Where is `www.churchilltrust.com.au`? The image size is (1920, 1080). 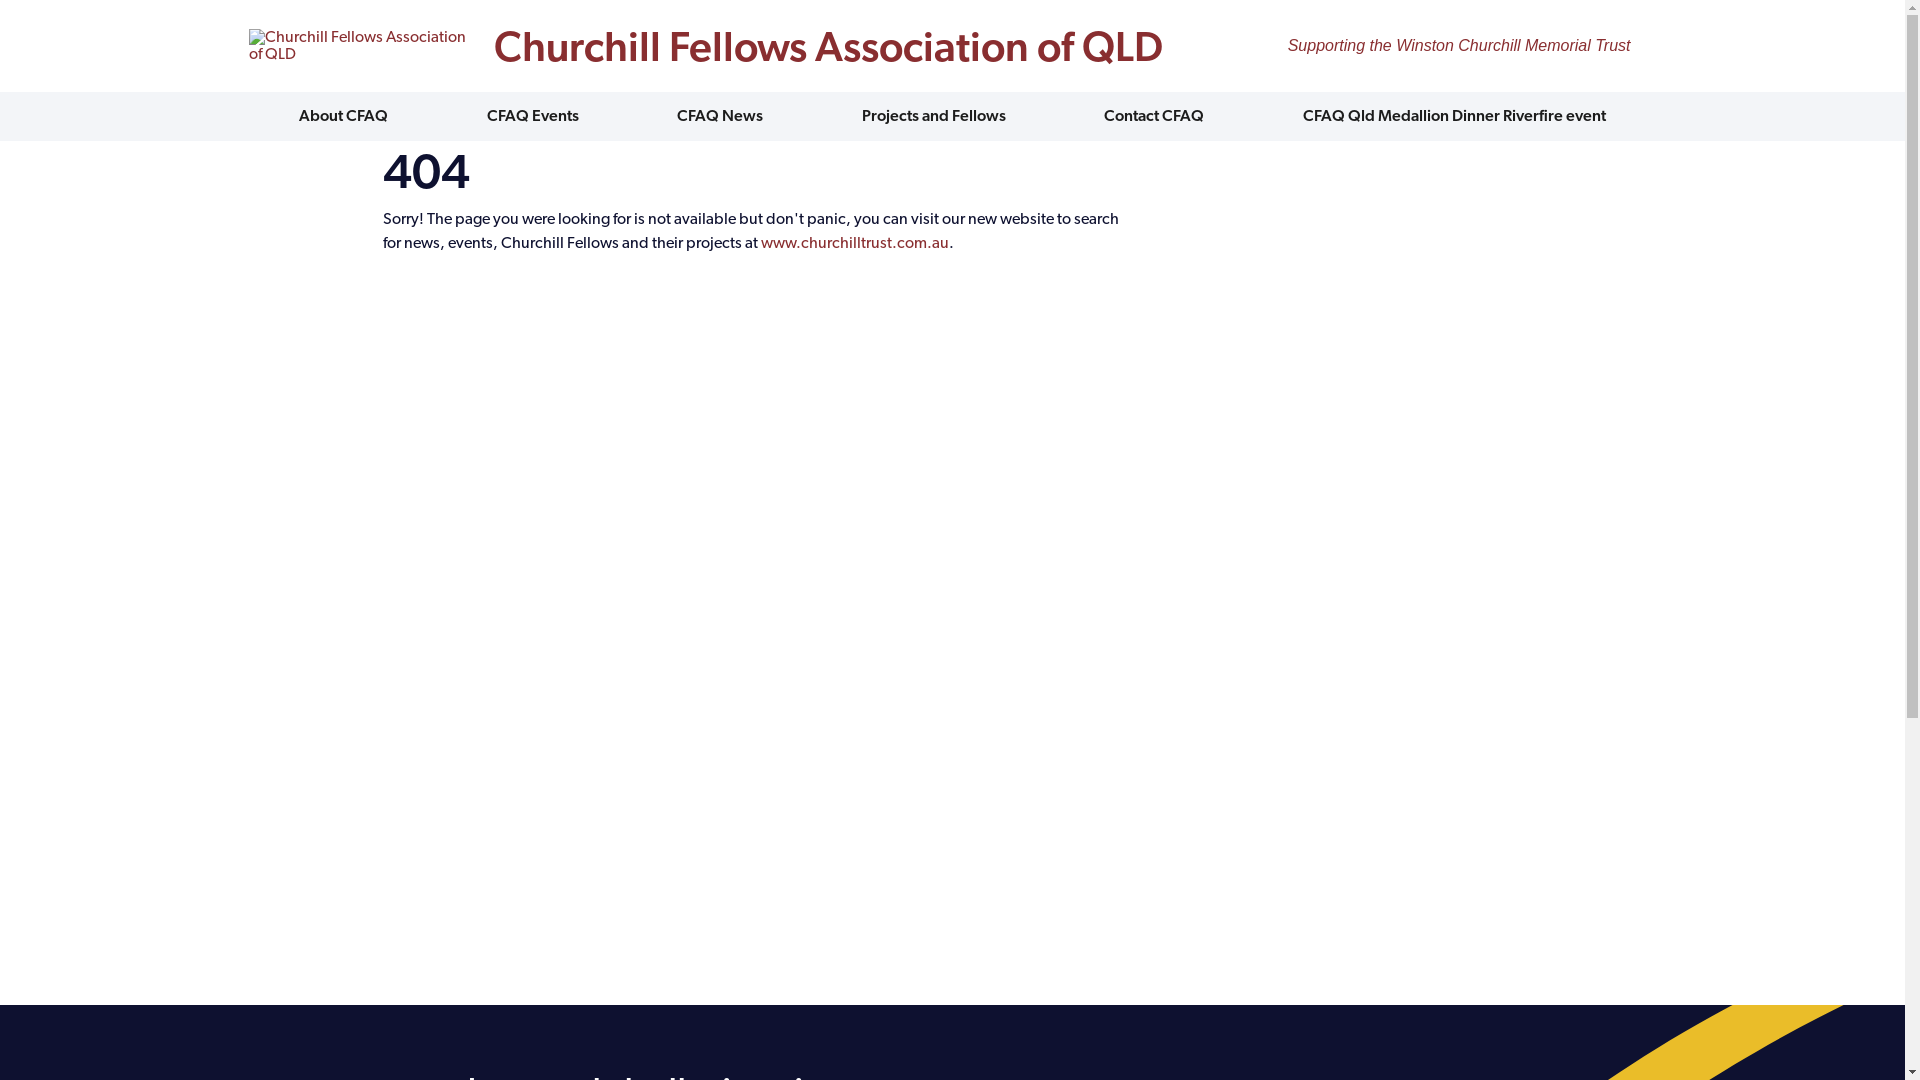
www.churchilltrust.com.au is located at coordinates (854, 243).